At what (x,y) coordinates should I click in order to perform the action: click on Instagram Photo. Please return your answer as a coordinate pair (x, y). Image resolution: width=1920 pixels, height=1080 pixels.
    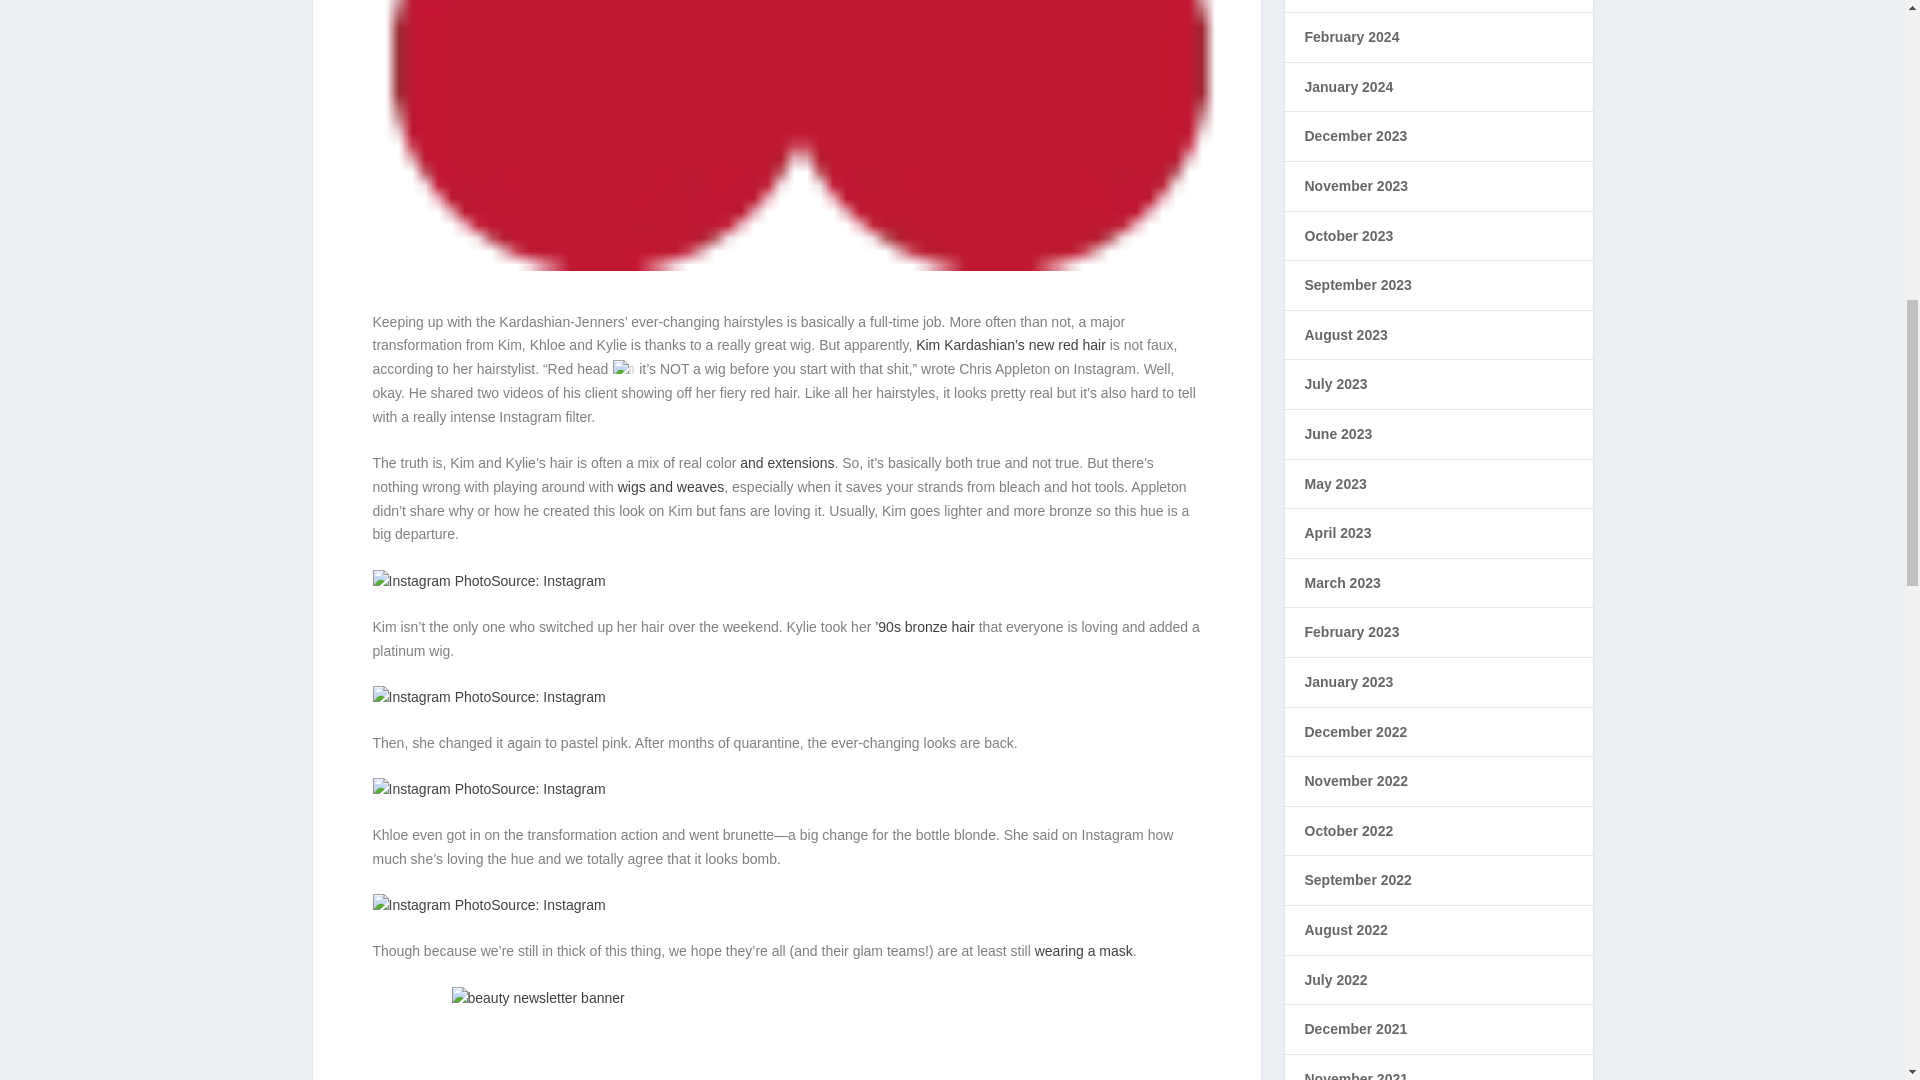
    Looking at the image, I should click on (432, 790).